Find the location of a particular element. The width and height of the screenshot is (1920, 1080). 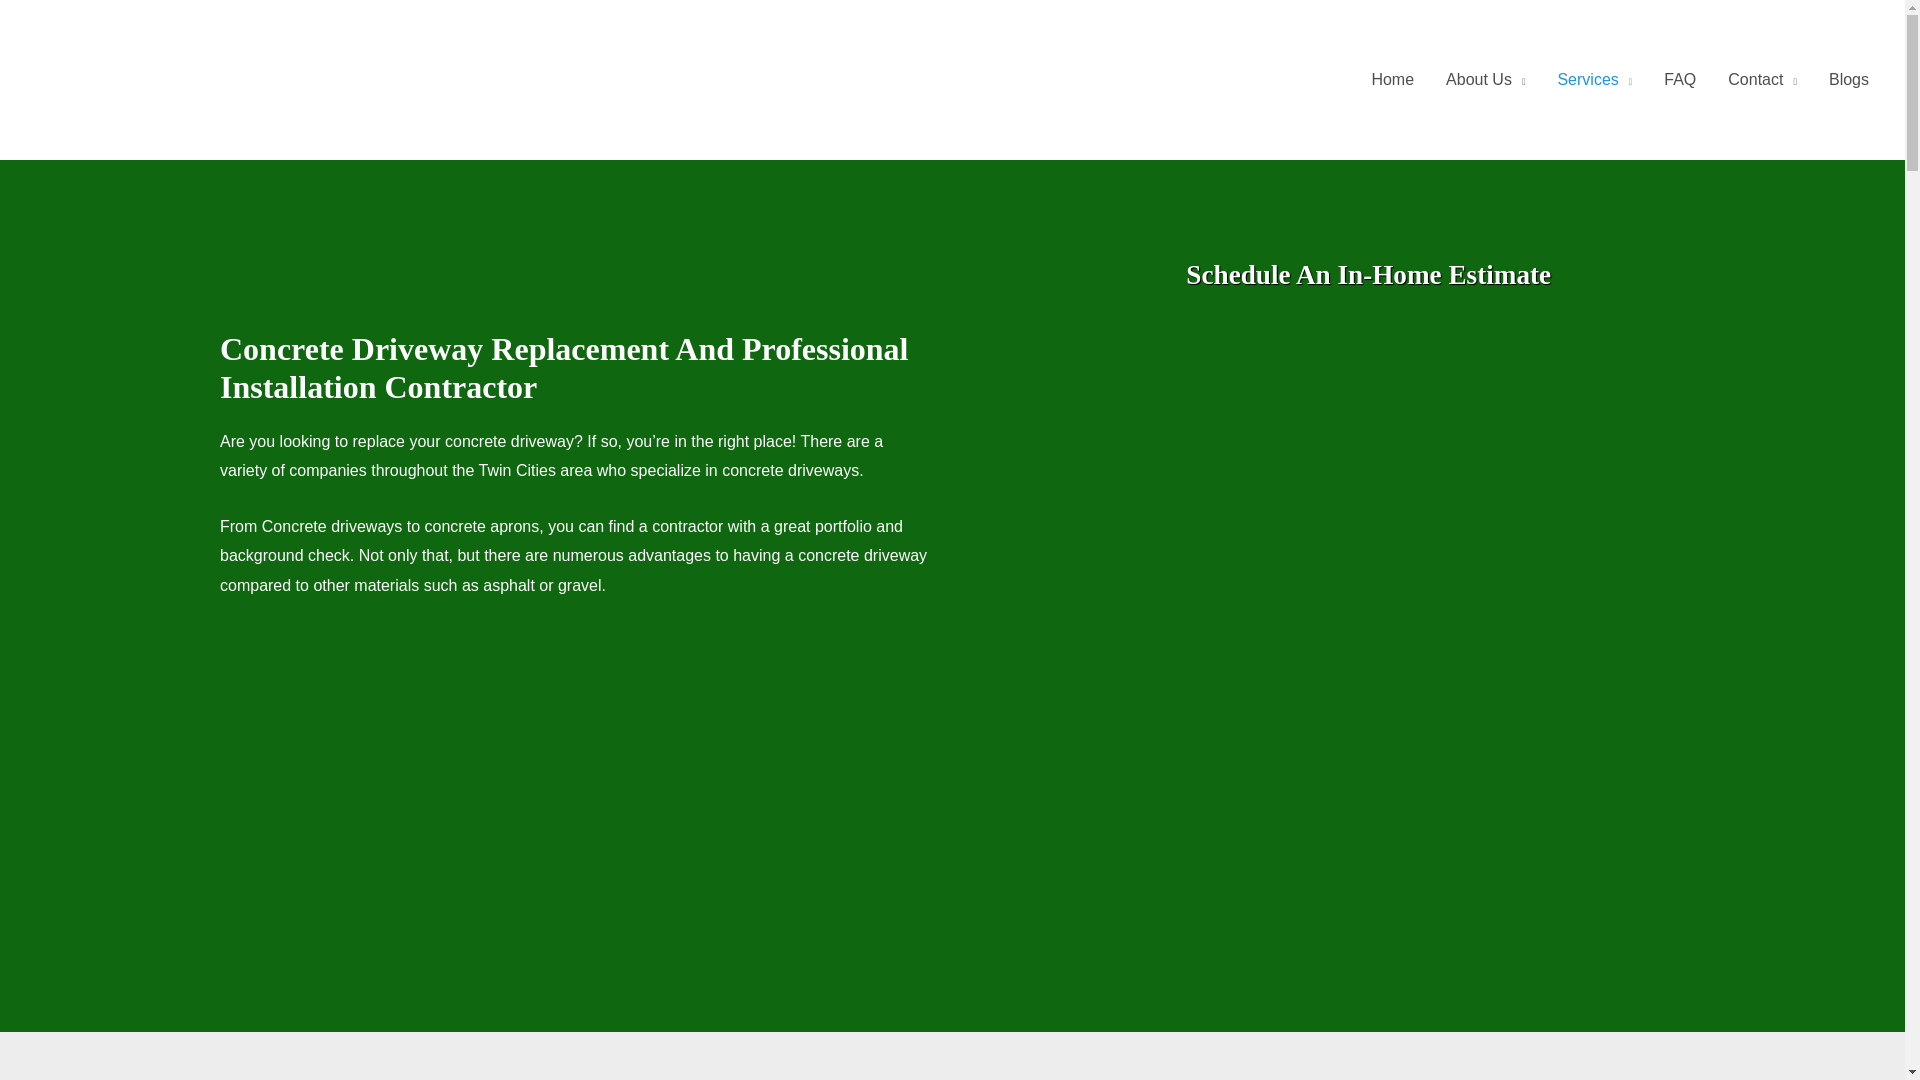

Contact is located at coordinates (1762, 80).